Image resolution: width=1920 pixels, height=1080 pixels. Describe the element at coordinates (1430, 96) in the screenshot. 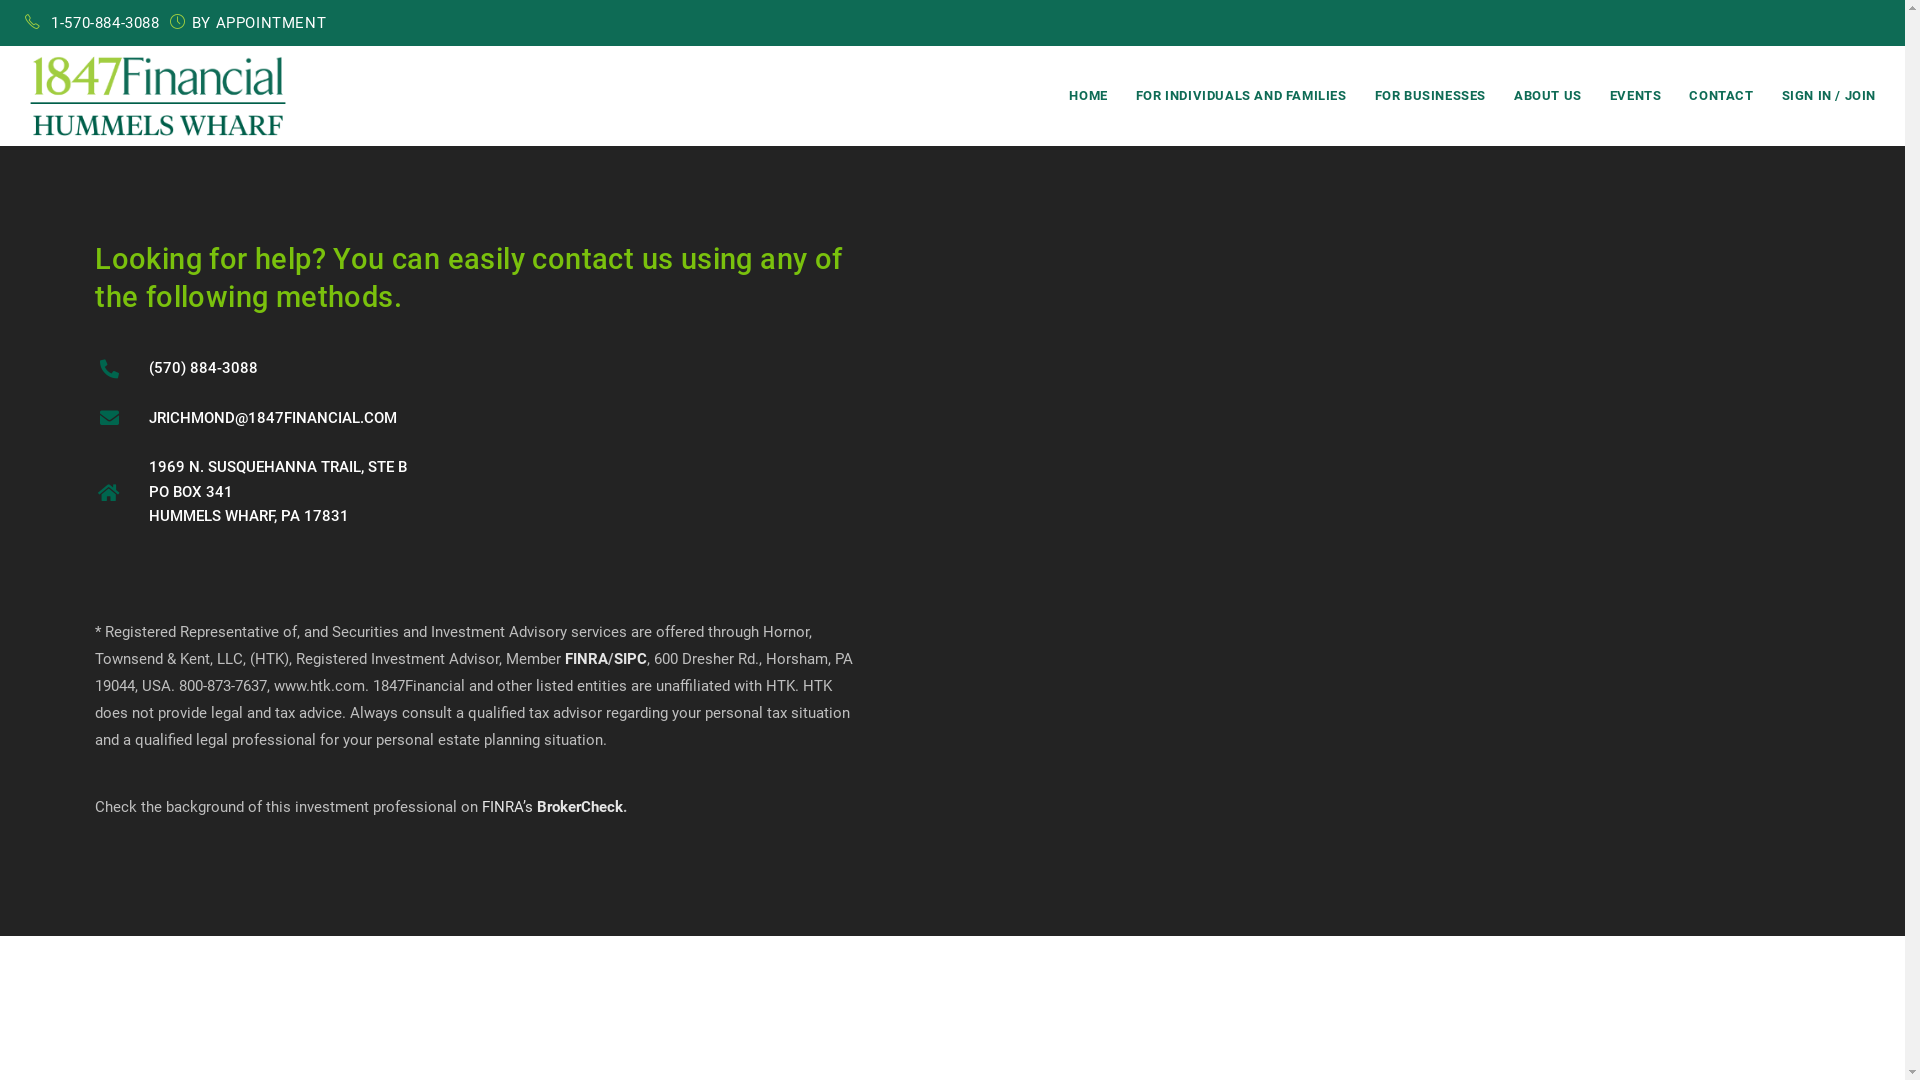

I see `FOR BUSINESSES` at that location.